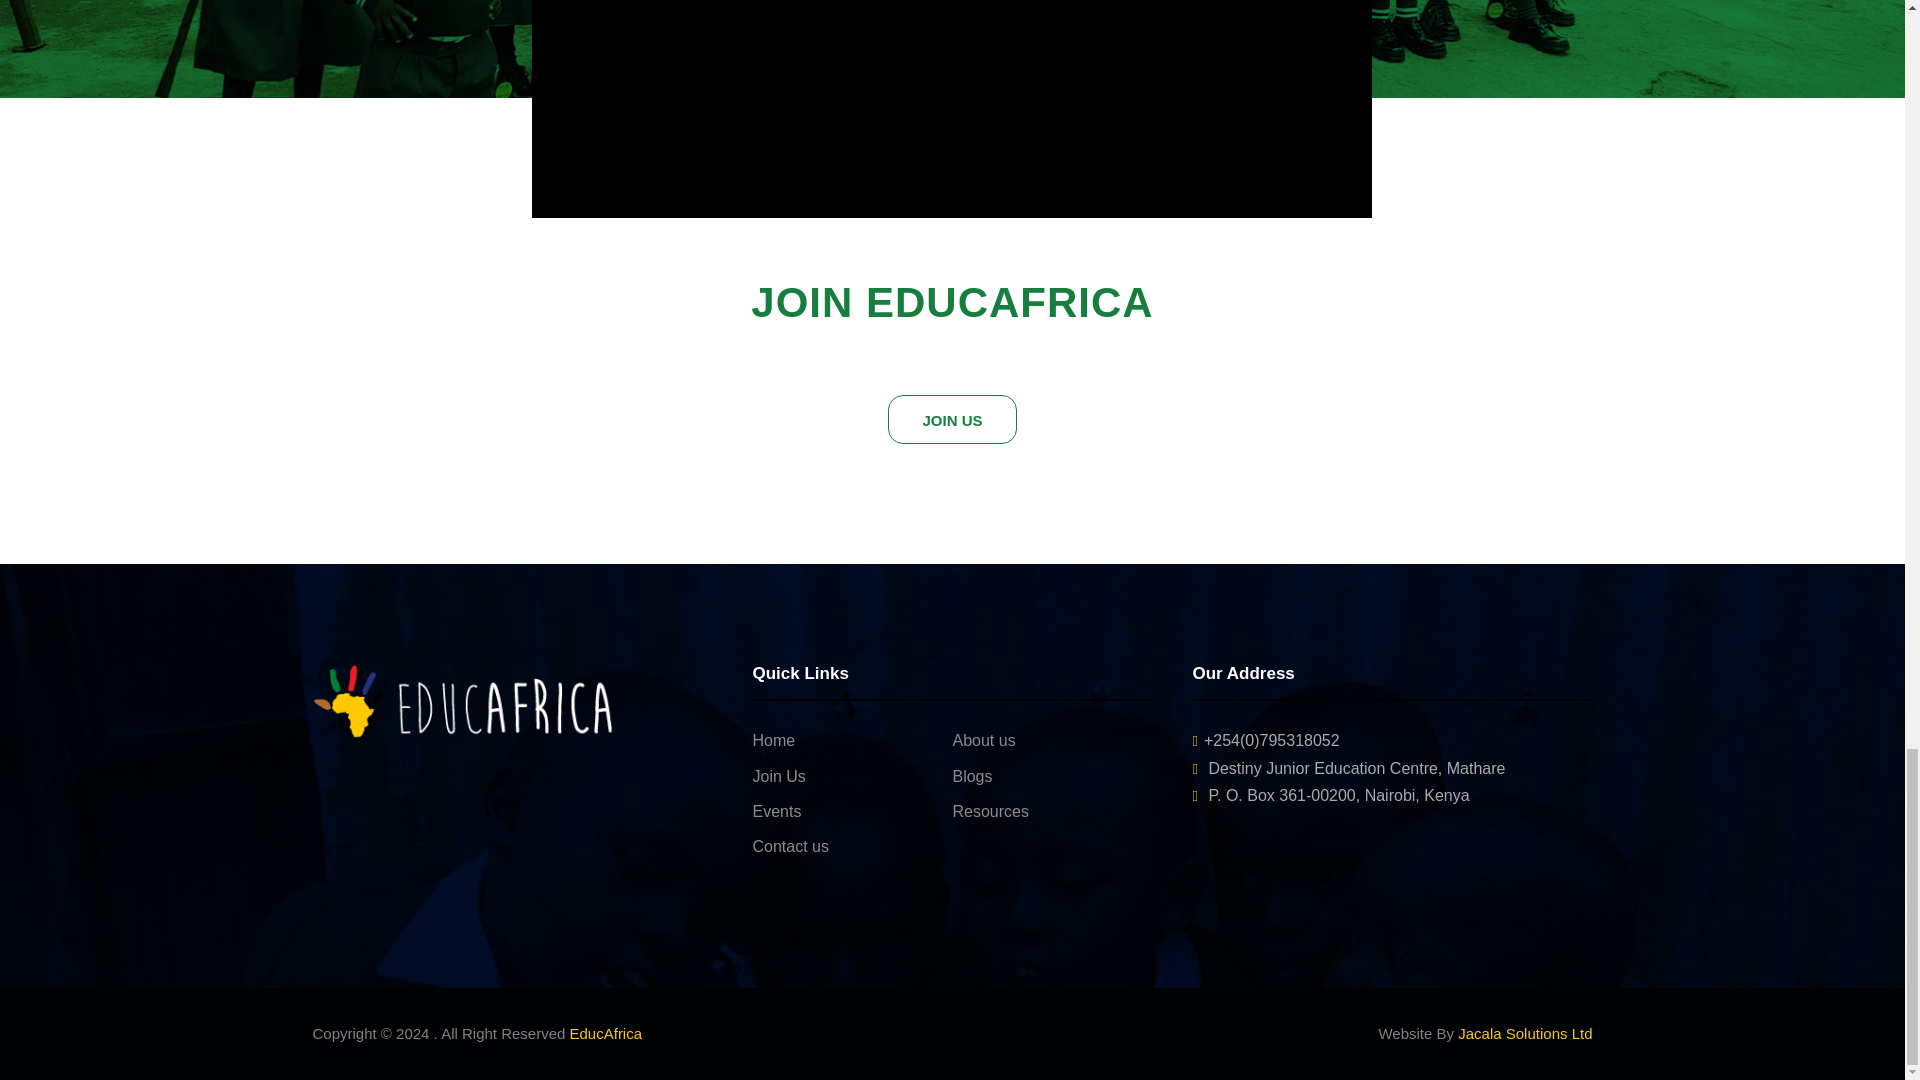  Describe the element at coordinates (773, 740) in the screenshot. I see `Home` at that location.